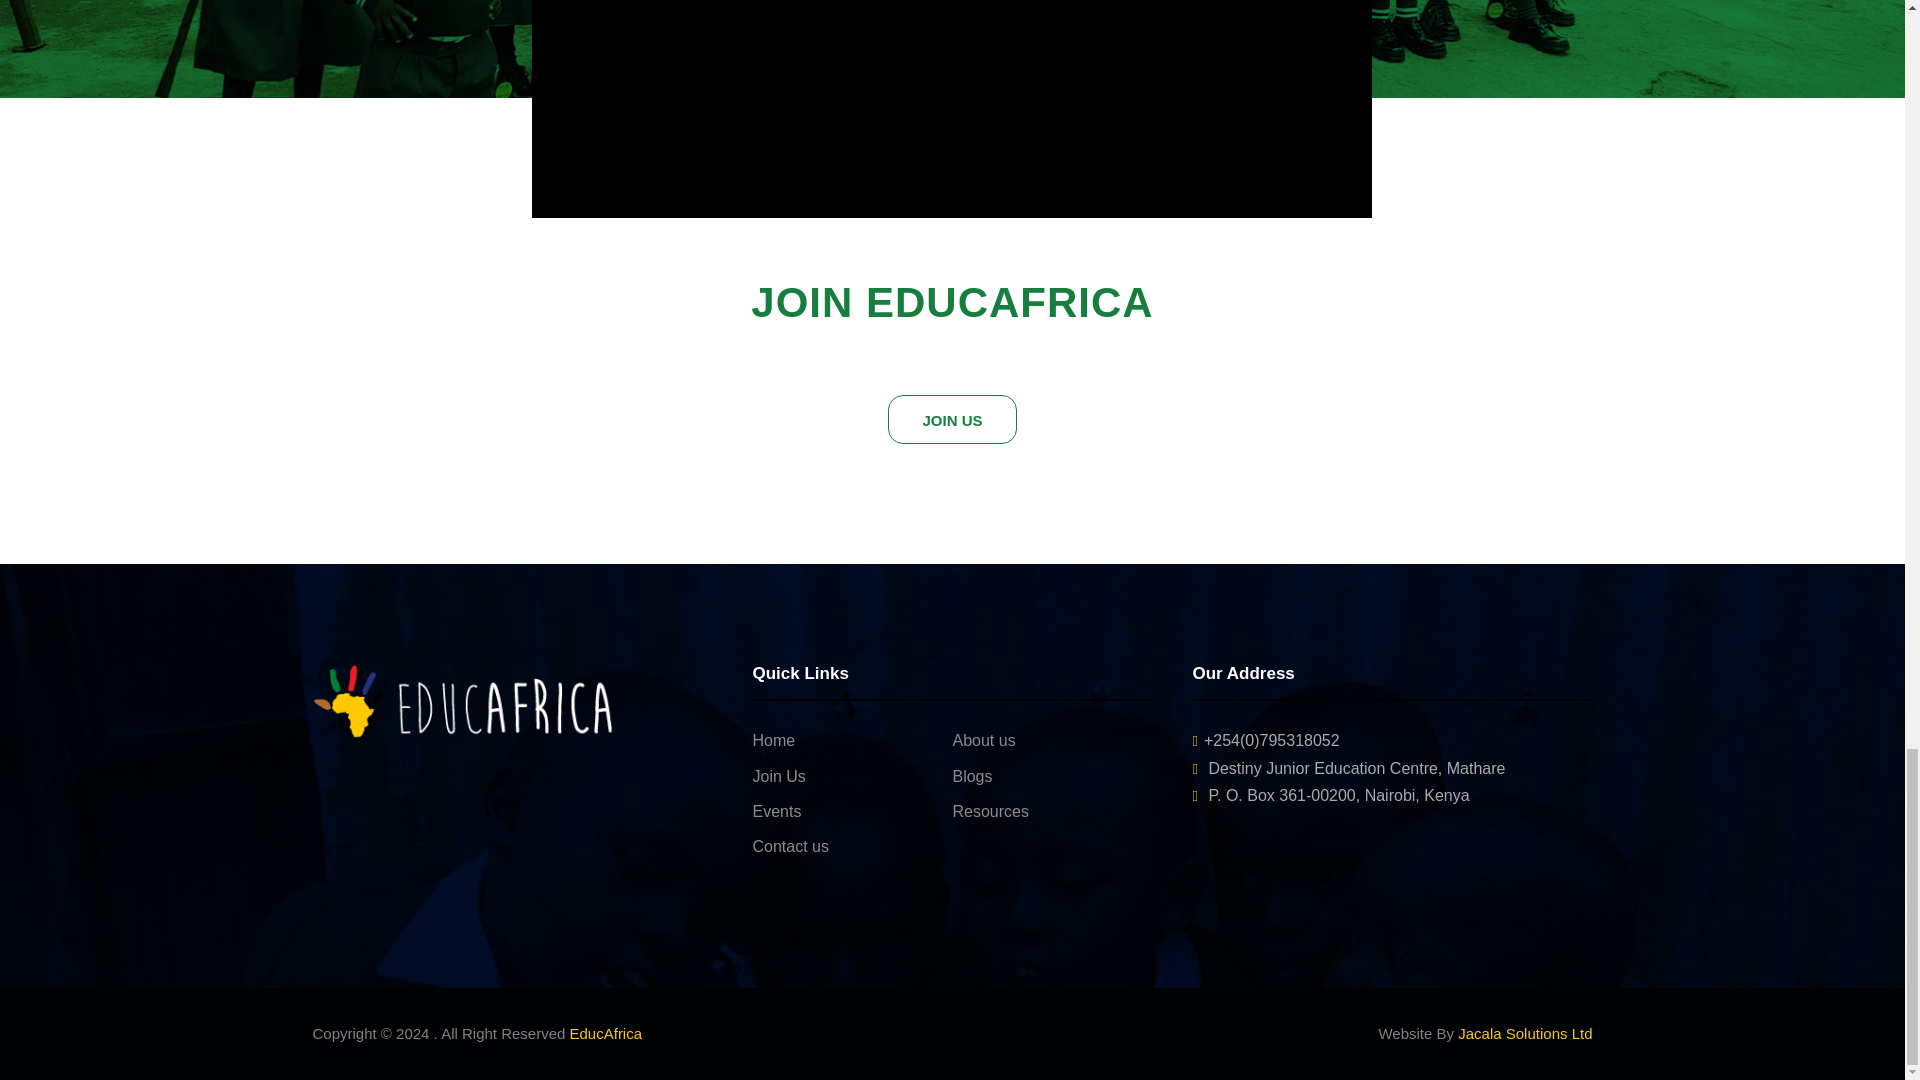  Describe the element at coordinates (773, 740) in the screenshot. I see `Home` at that location.